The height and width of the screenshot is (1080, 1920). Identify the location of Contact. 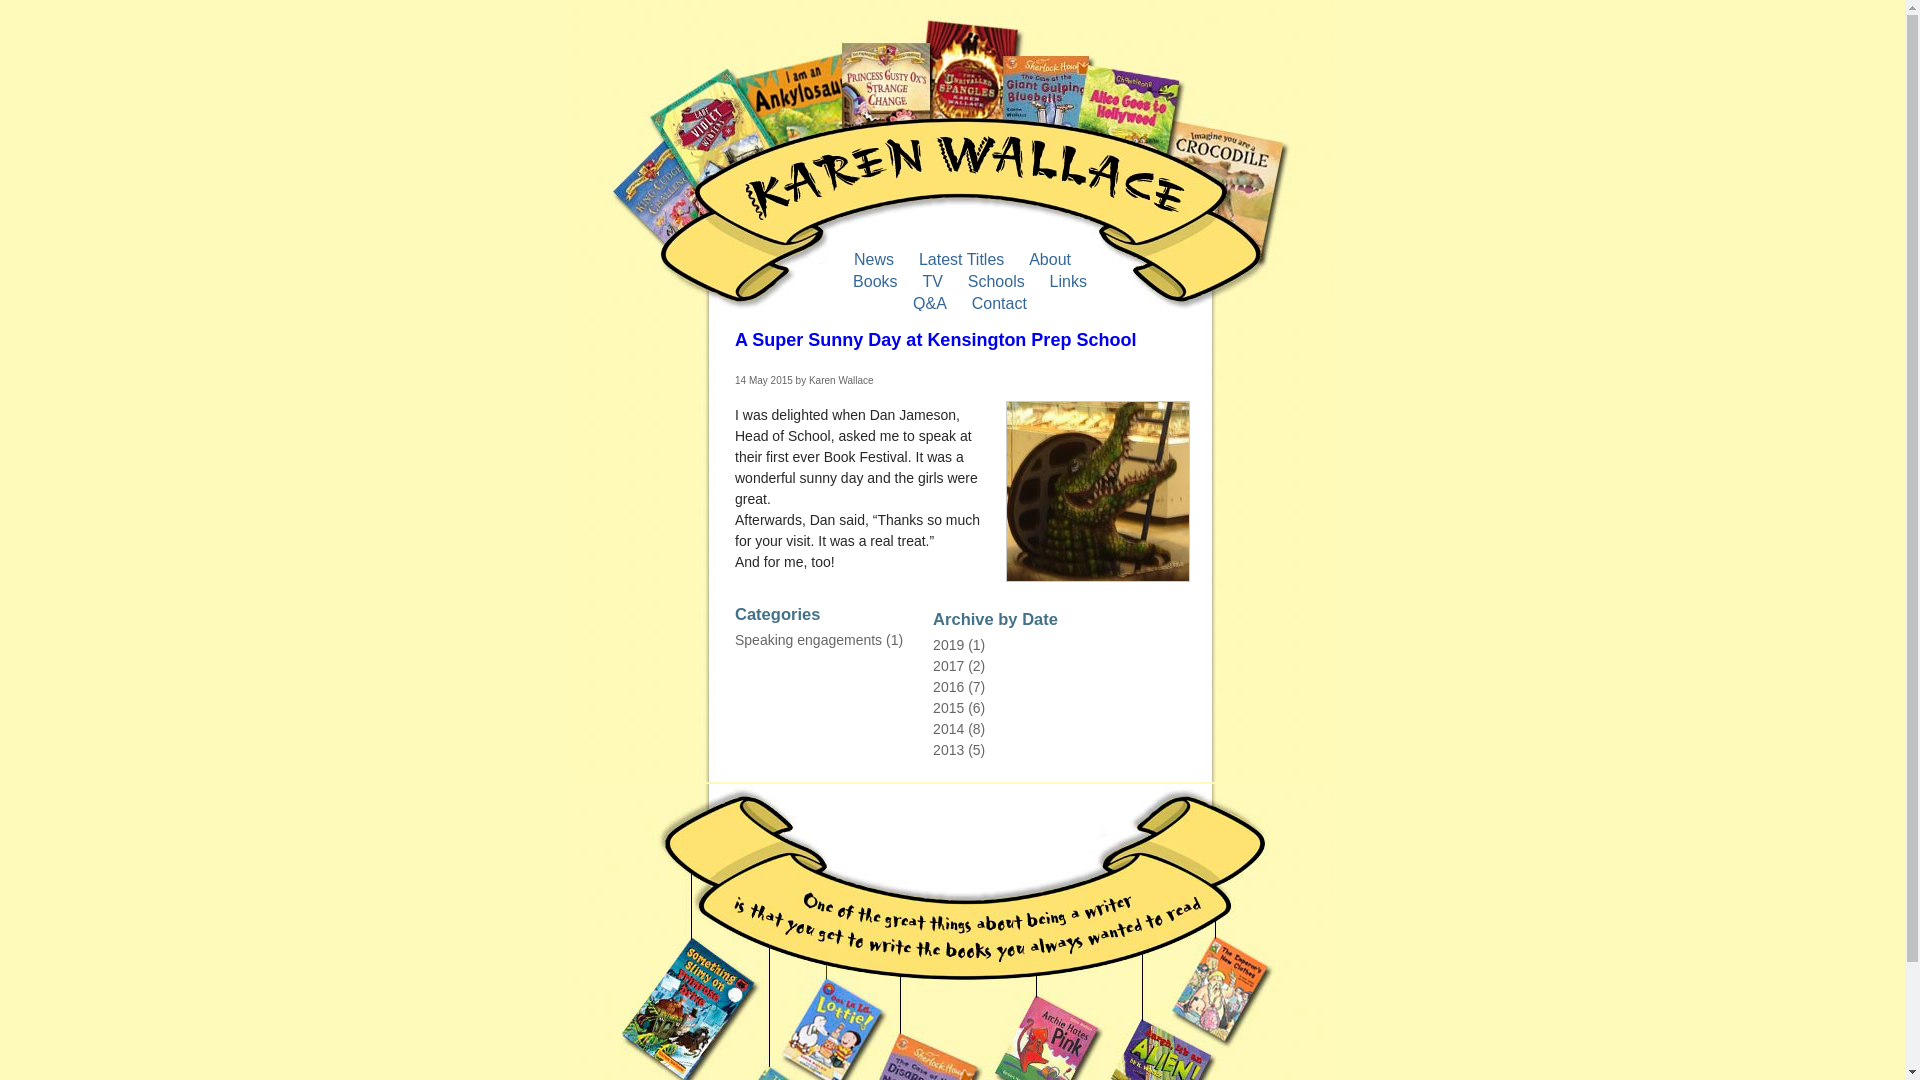
(999, 303).